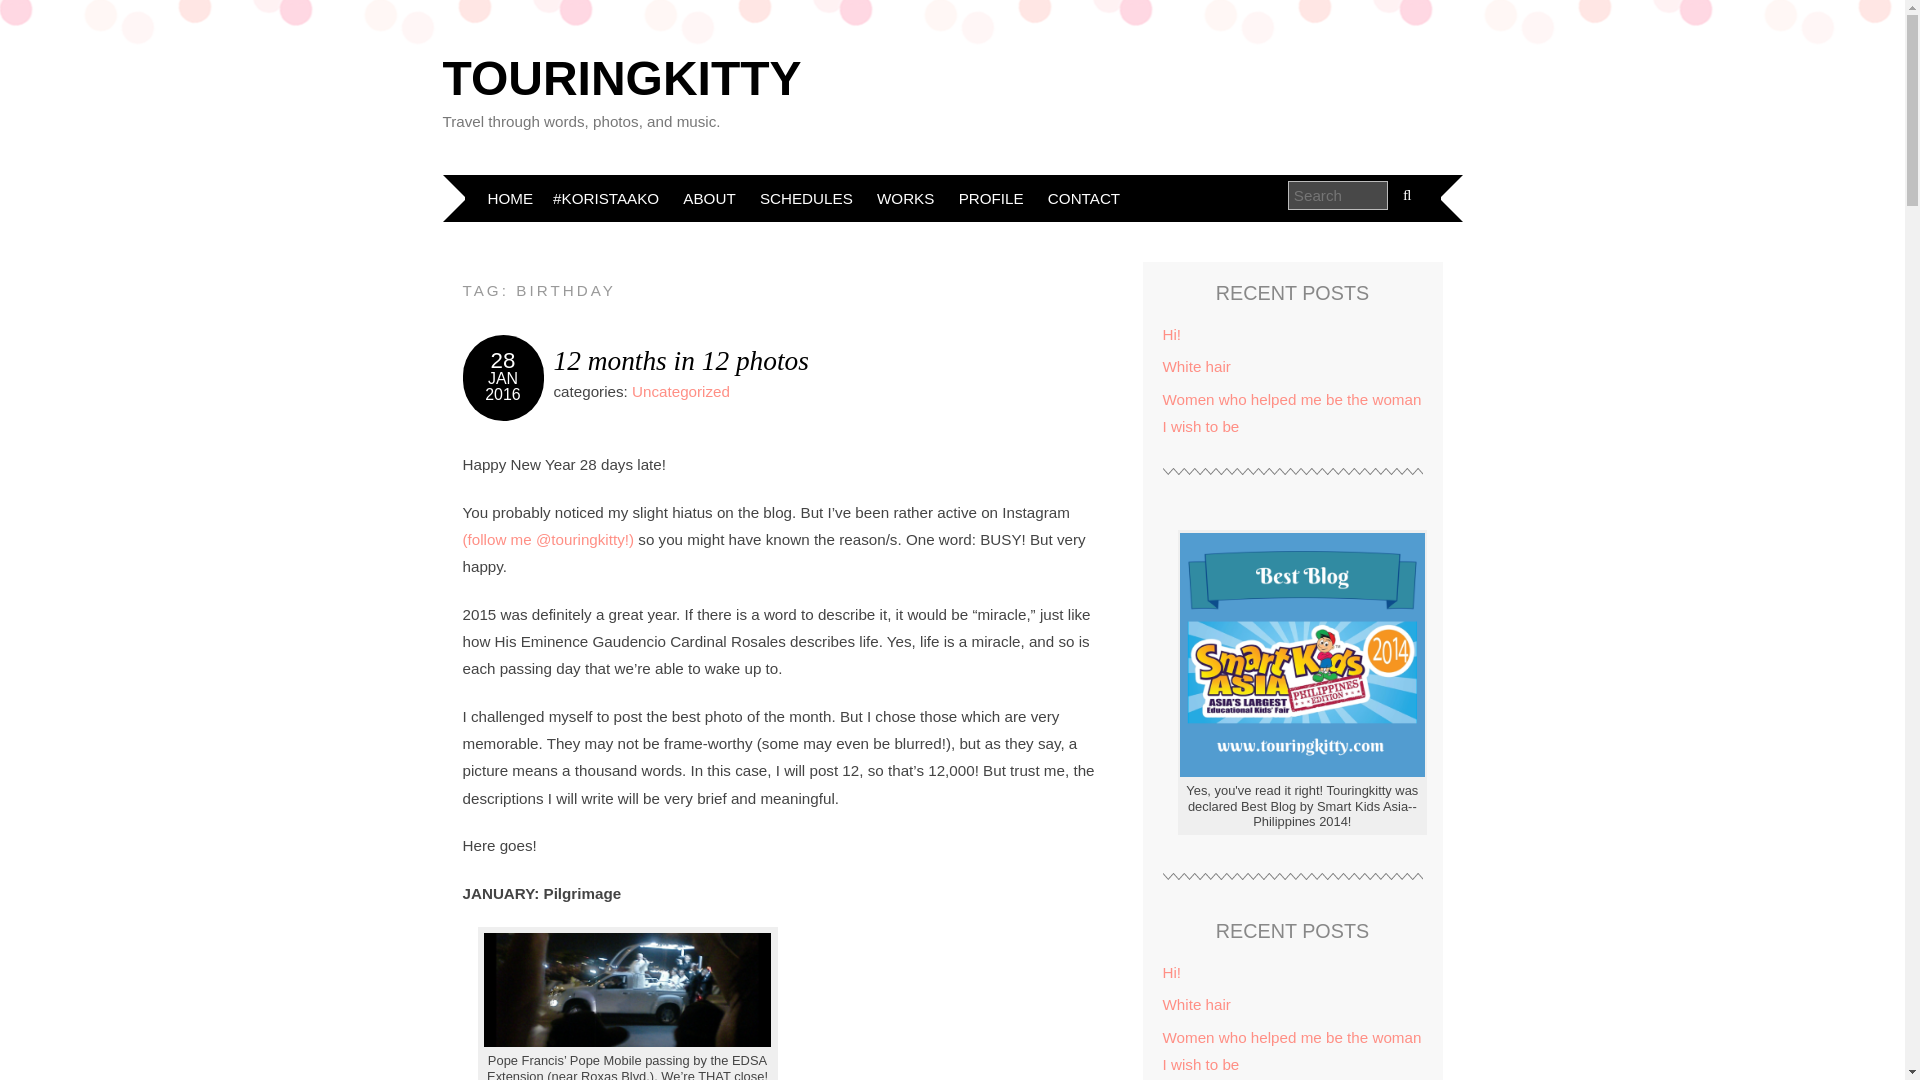 The height and width of the screenshot is (1080, 1920). I want to click on 12 months in 12 photos, so click(681, 360).